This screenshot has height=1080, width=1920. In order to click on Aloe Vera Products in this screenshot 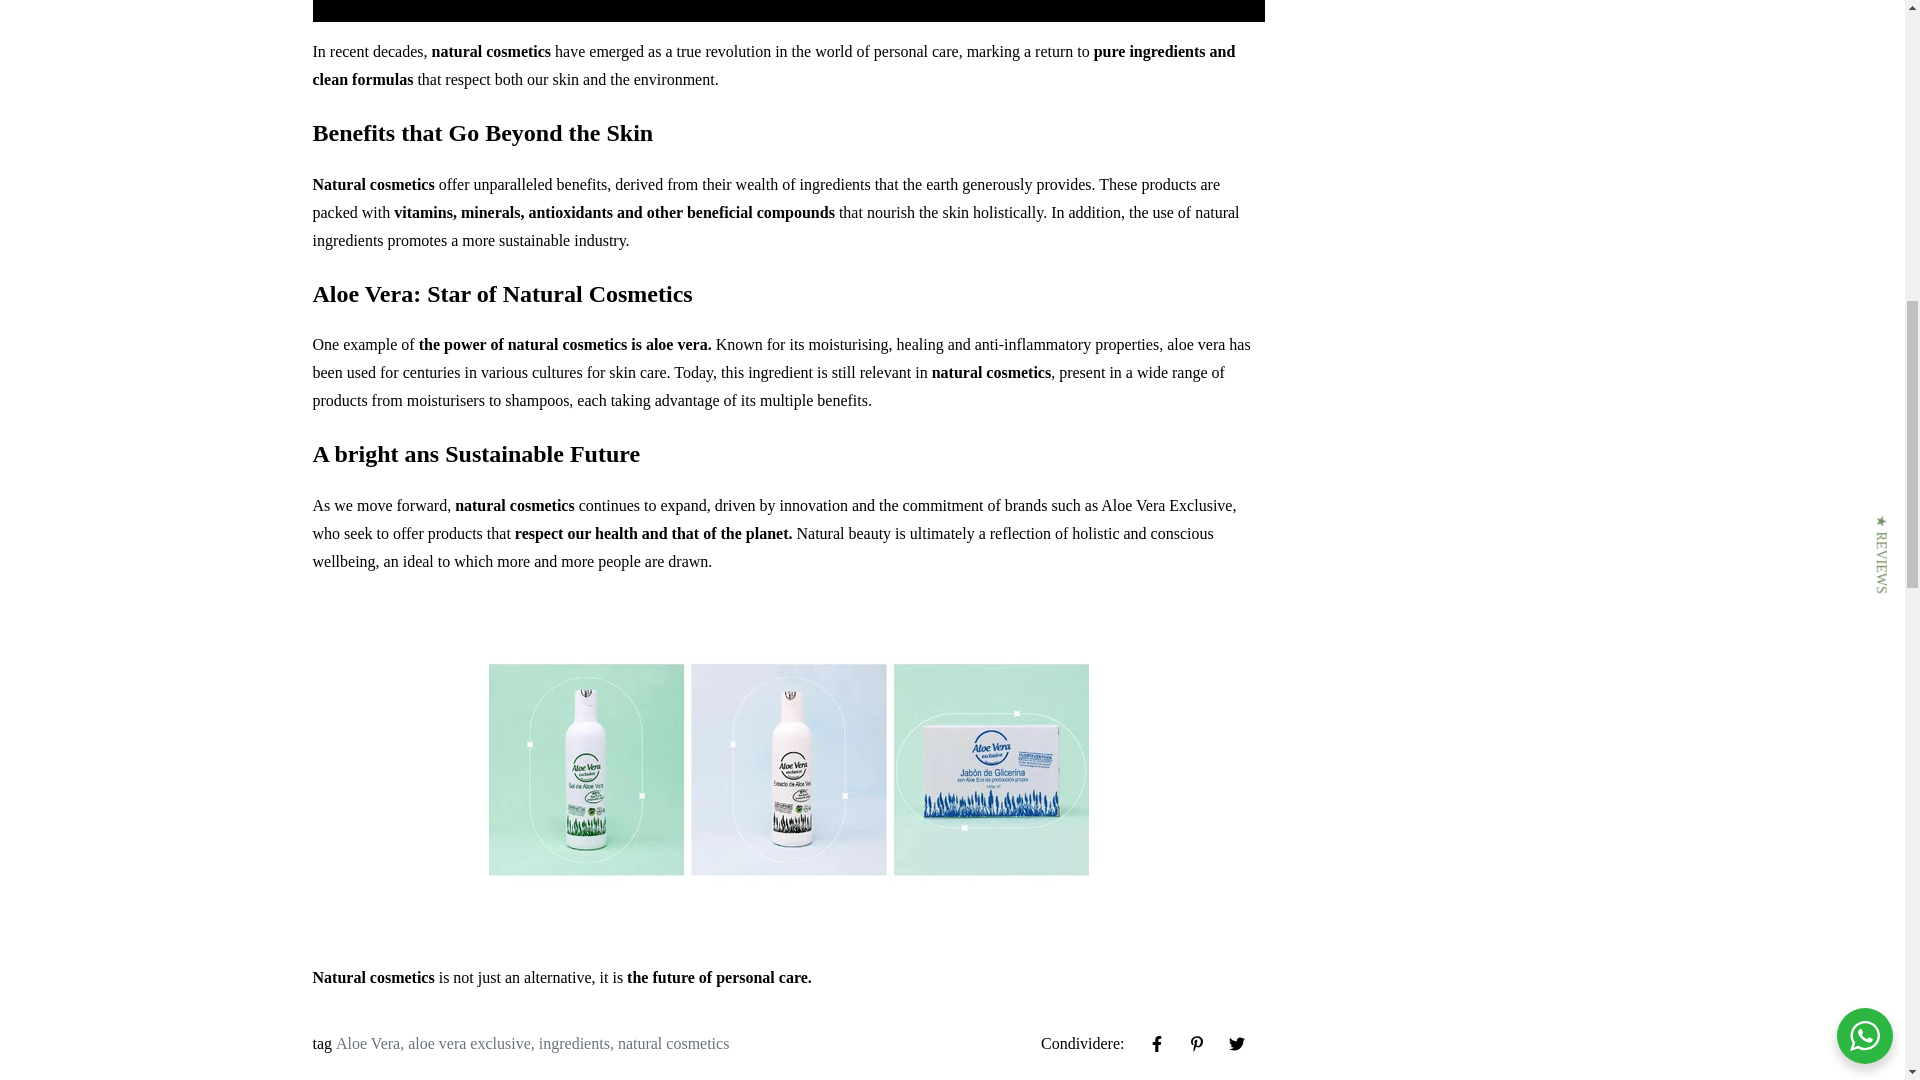, I will do `click(788, 768)`.